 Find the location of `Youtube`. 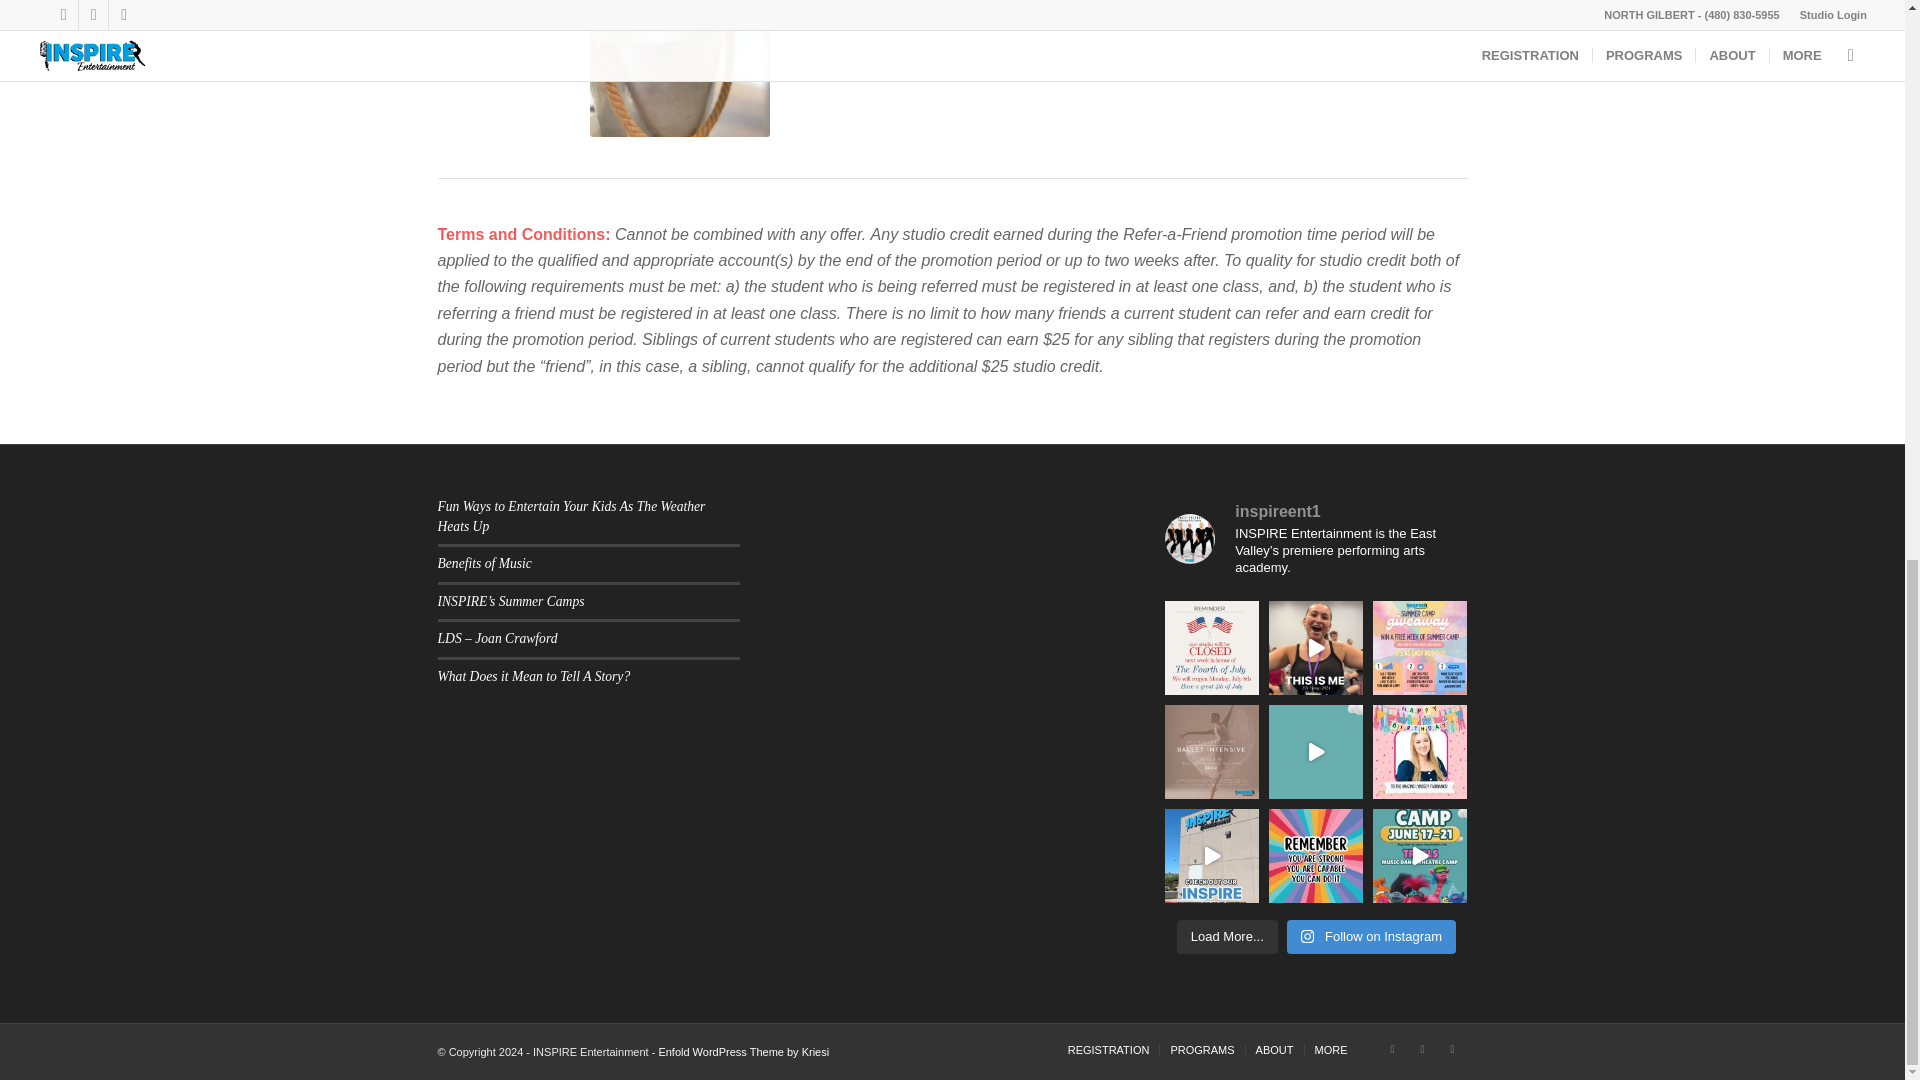

Youtube is located at coordinates (1453, 1048).